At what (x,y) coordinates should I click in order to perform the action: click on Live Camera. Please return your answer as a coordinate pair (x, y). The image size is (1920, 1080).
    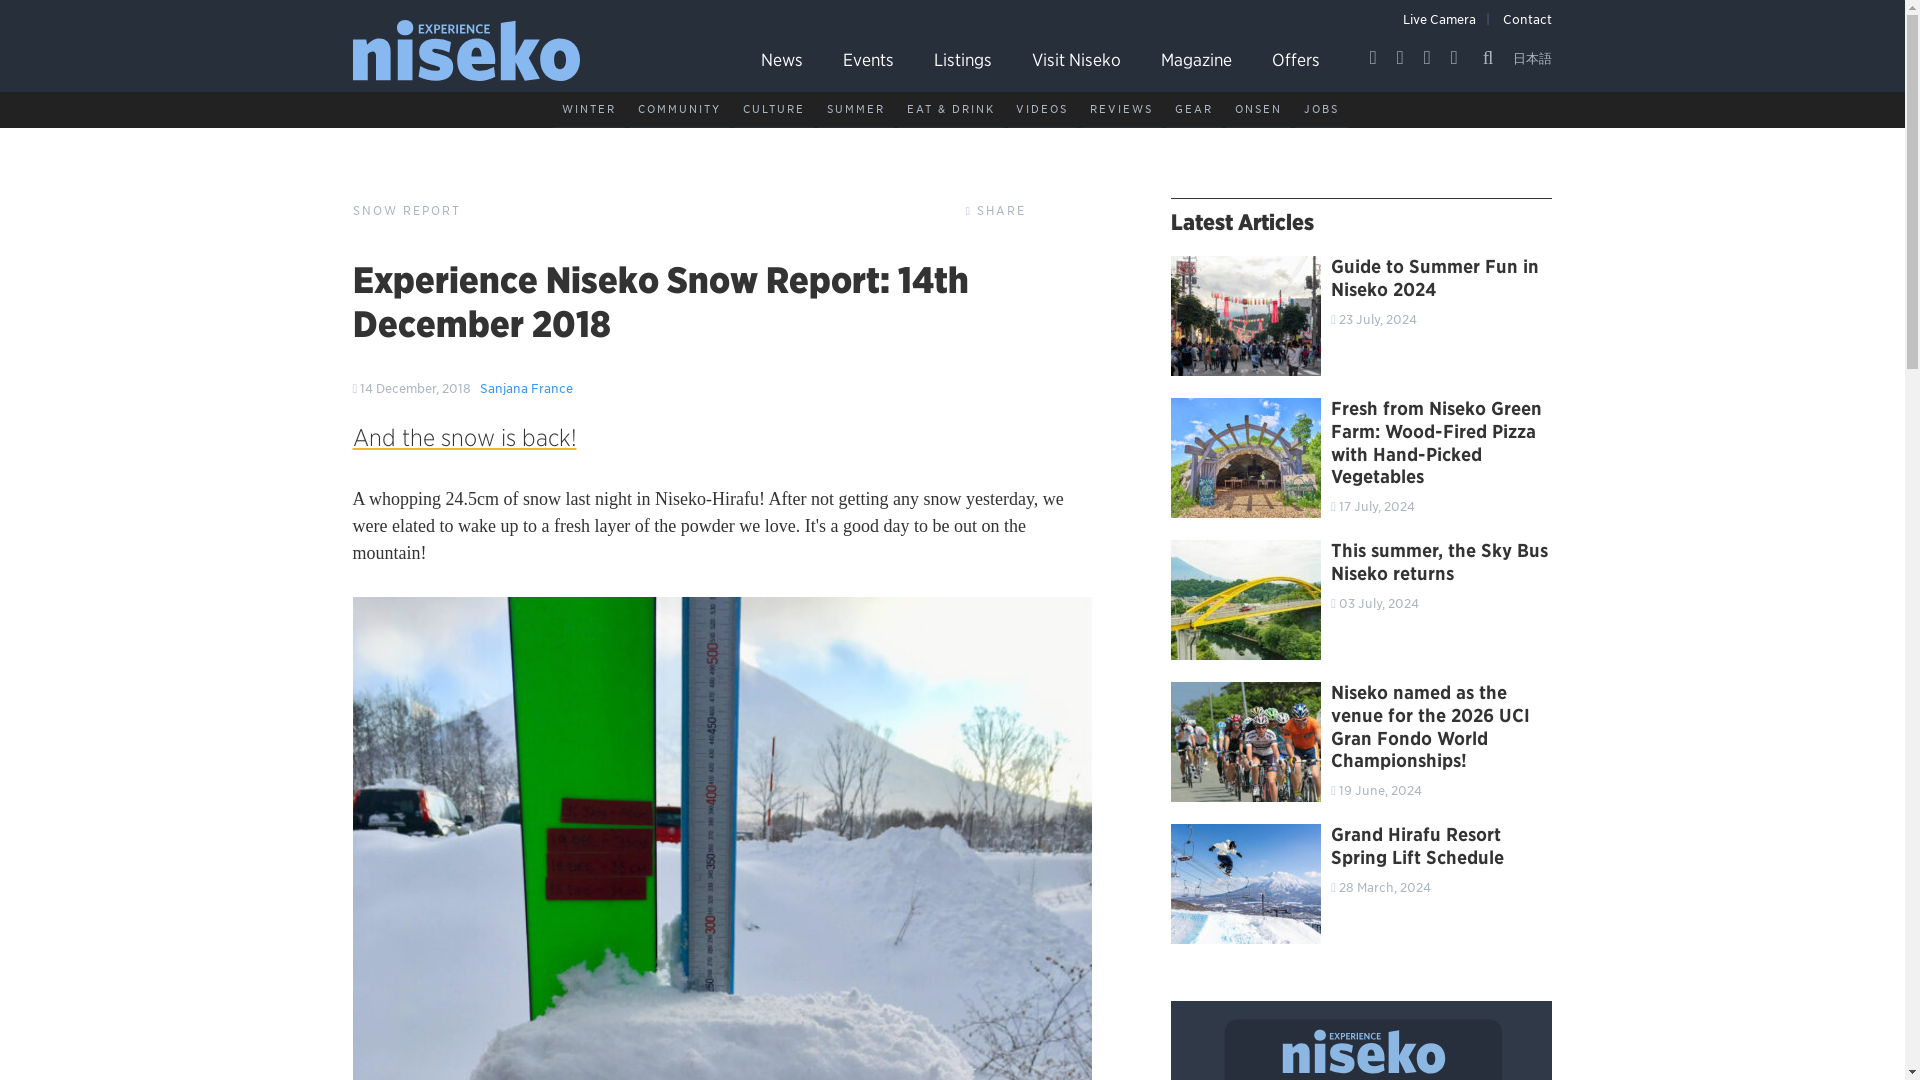
    Looking at the image, I should click on (1440, 19).